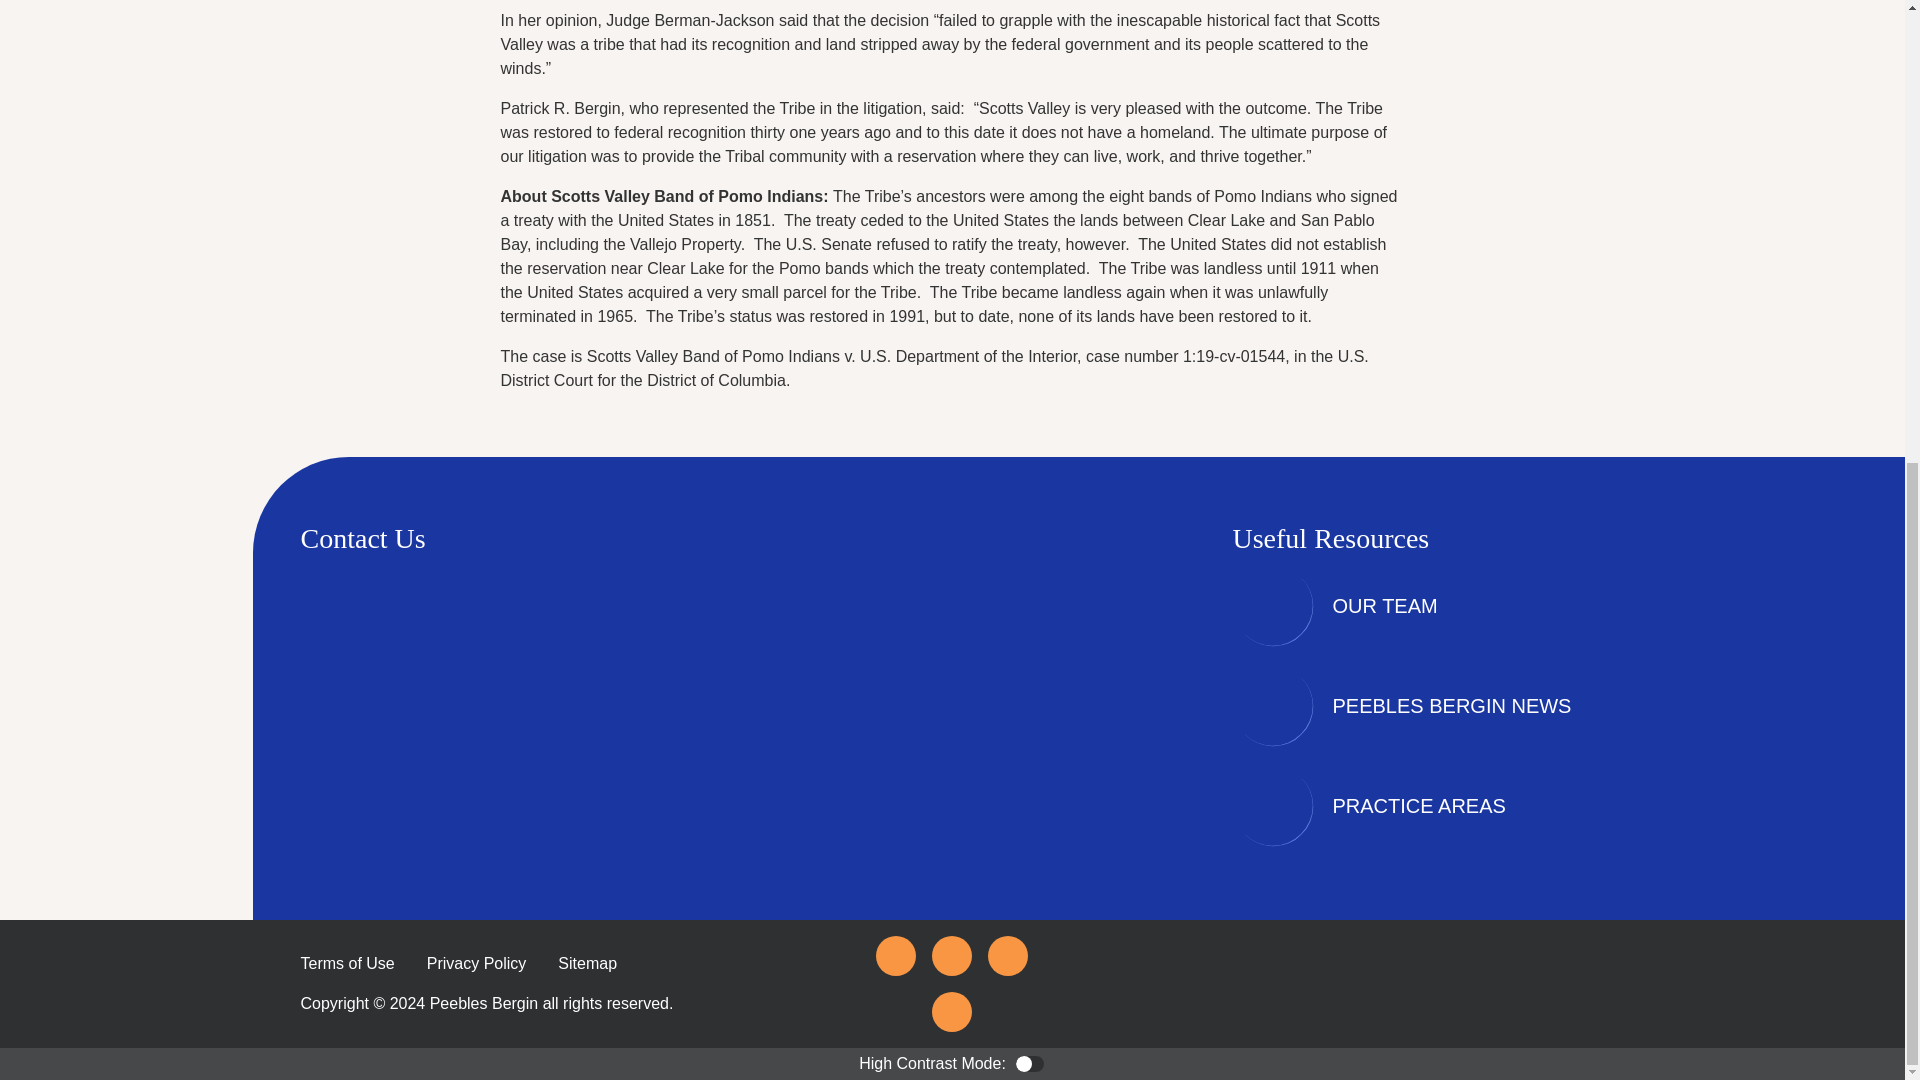 This screenshot has width=1920, height=1080. I want to click on Sitemap, so click(587, 963).